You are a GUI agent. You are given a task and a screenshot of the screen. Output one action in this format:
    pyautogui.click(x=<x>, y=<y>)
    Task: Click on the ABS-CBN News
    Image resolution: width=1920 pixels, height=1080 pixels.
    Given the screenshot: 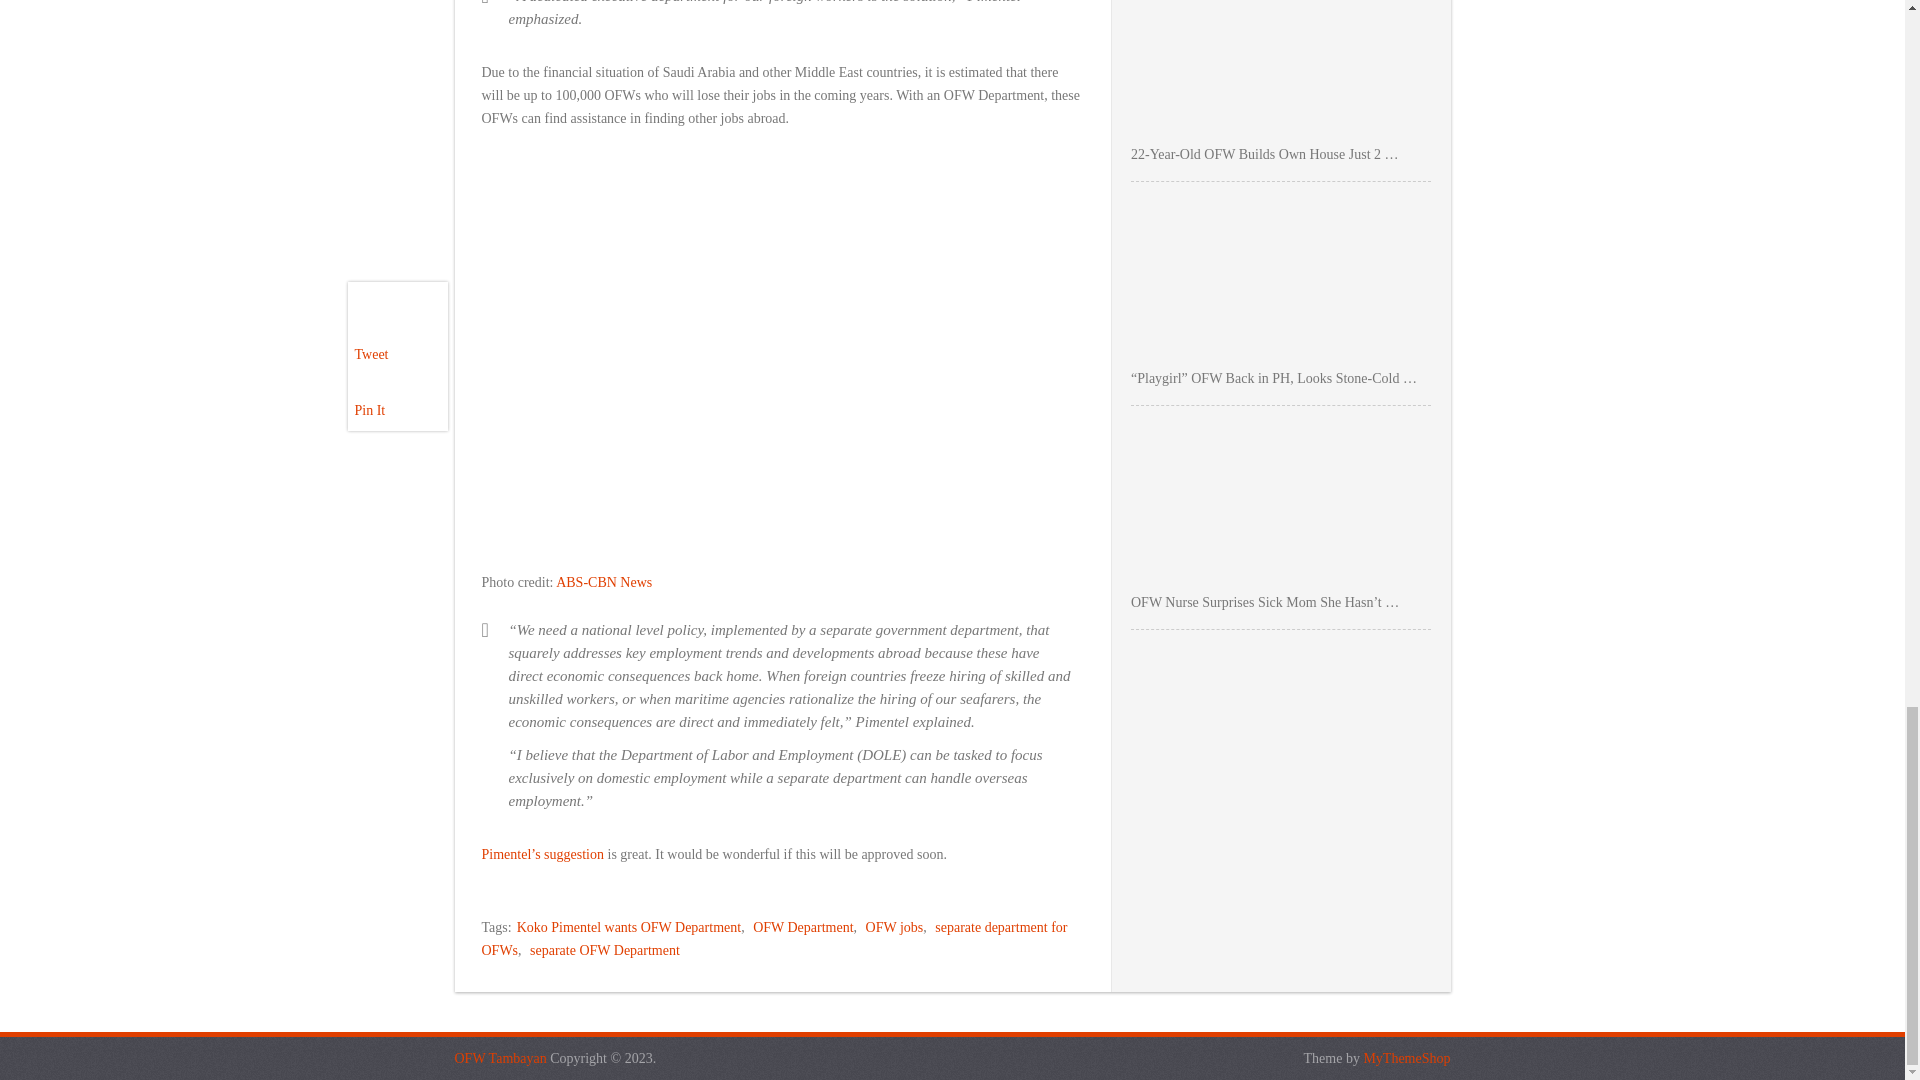 What is the action you would take?
    pyautogui.click(x=604, y=582)
    